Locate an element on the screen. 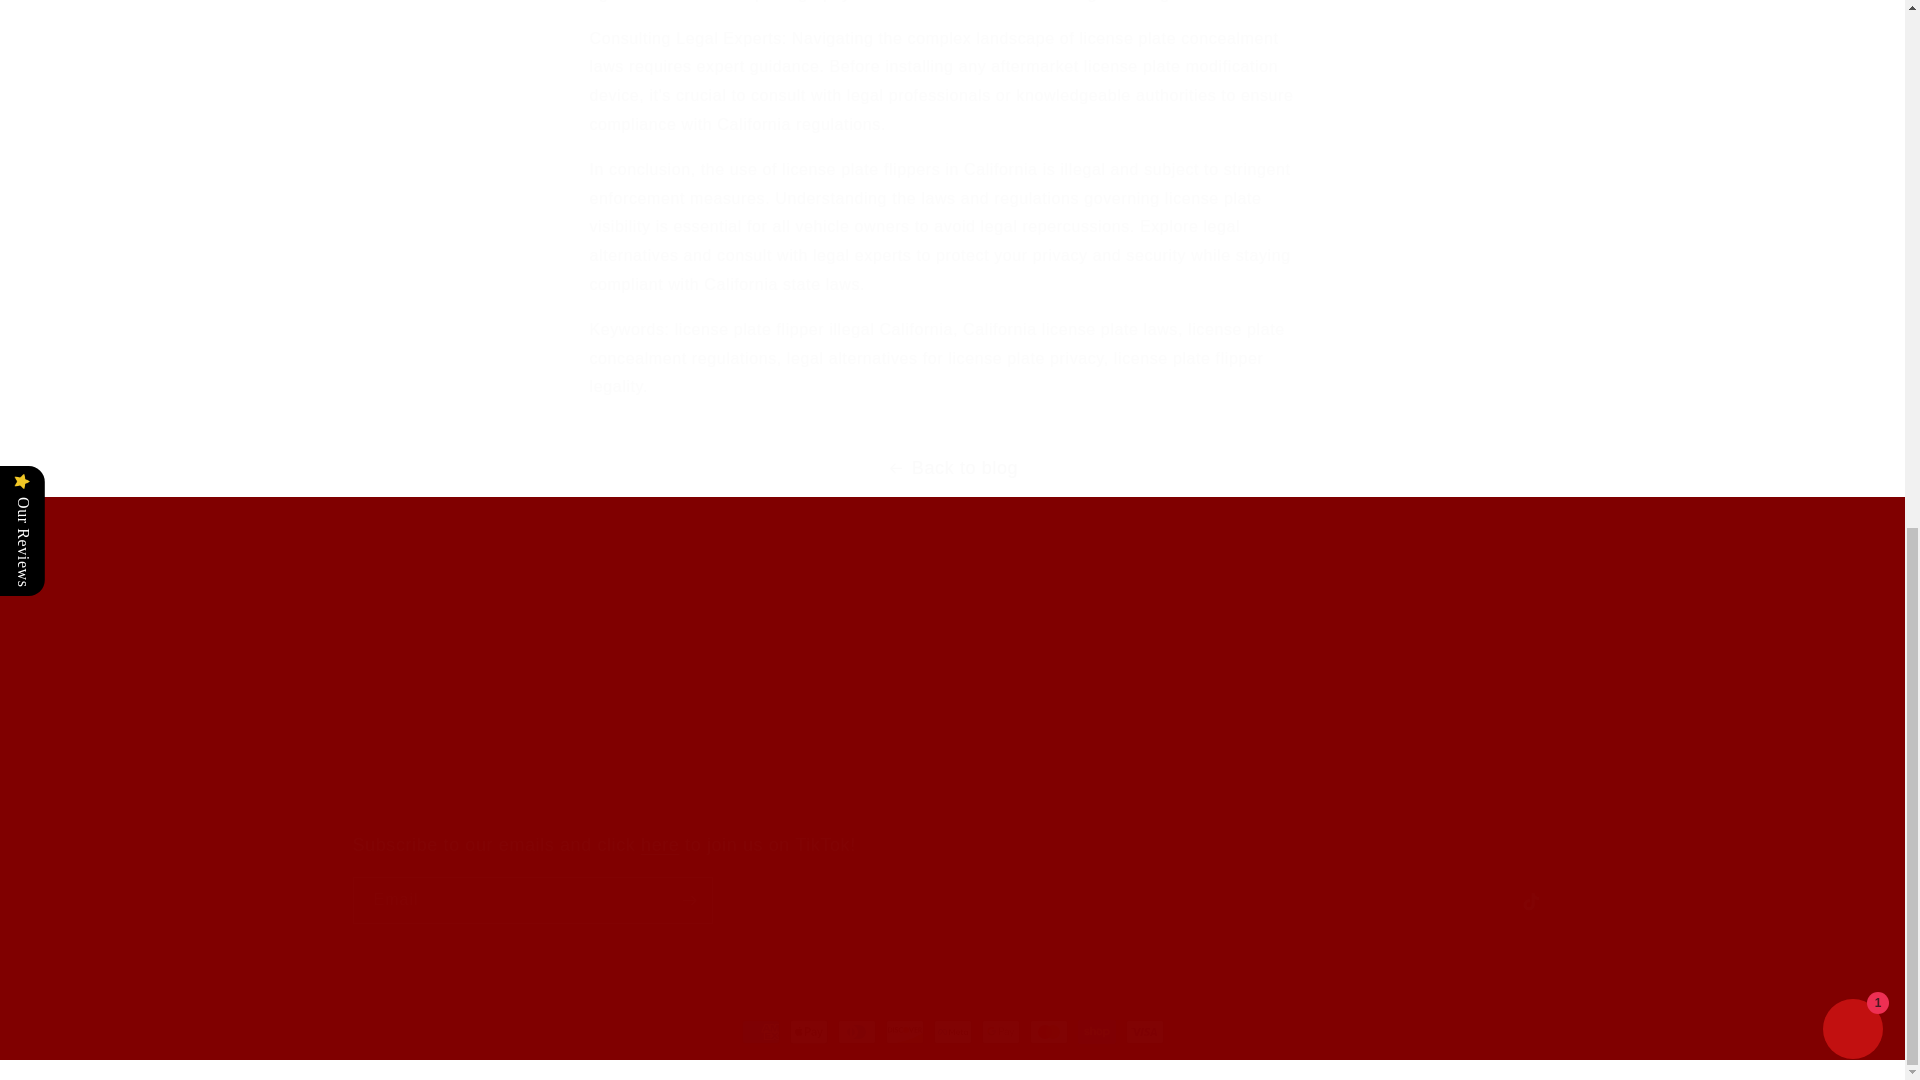 This screenshot has width=1920, height=1080. Privacy Policy is located at coordinates (399, 665).